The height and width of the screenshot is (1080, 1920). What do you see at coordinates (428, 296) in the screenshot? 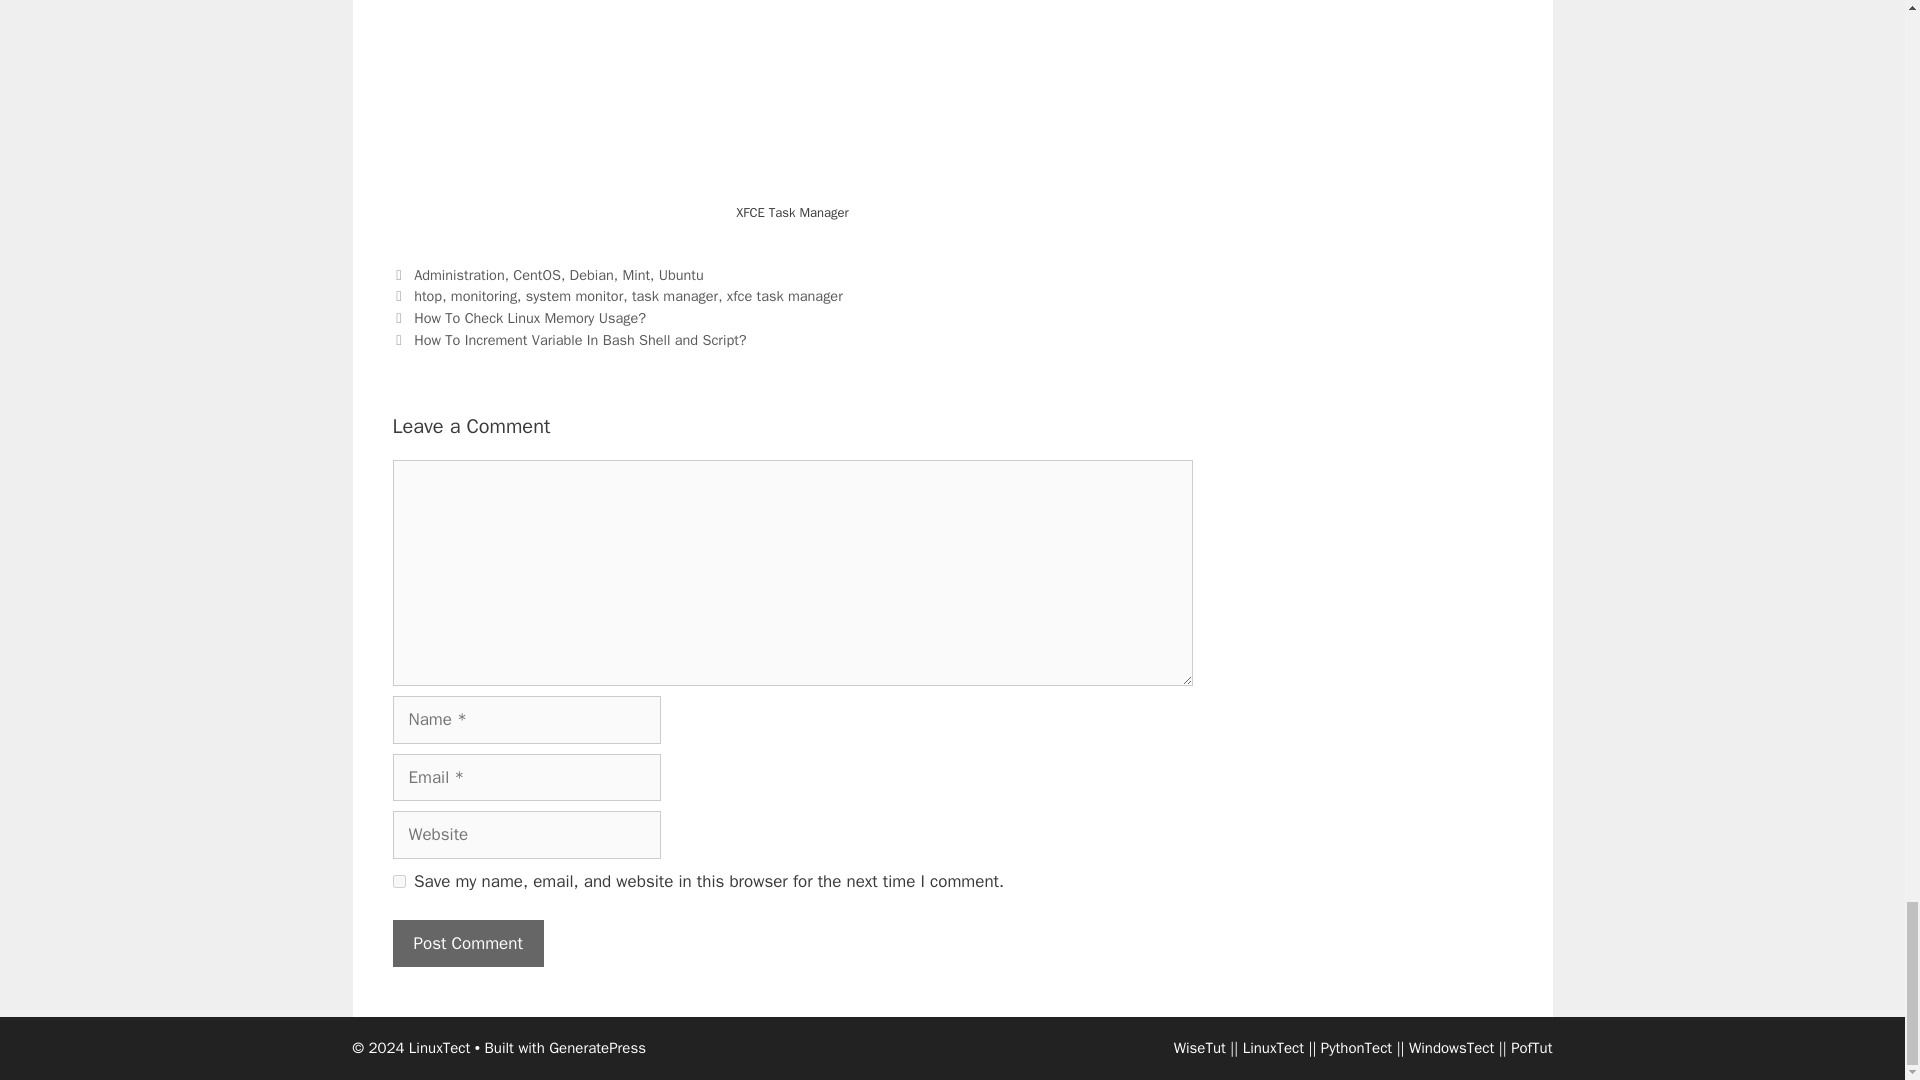
I see `htop` at bounding box center [428, 296].